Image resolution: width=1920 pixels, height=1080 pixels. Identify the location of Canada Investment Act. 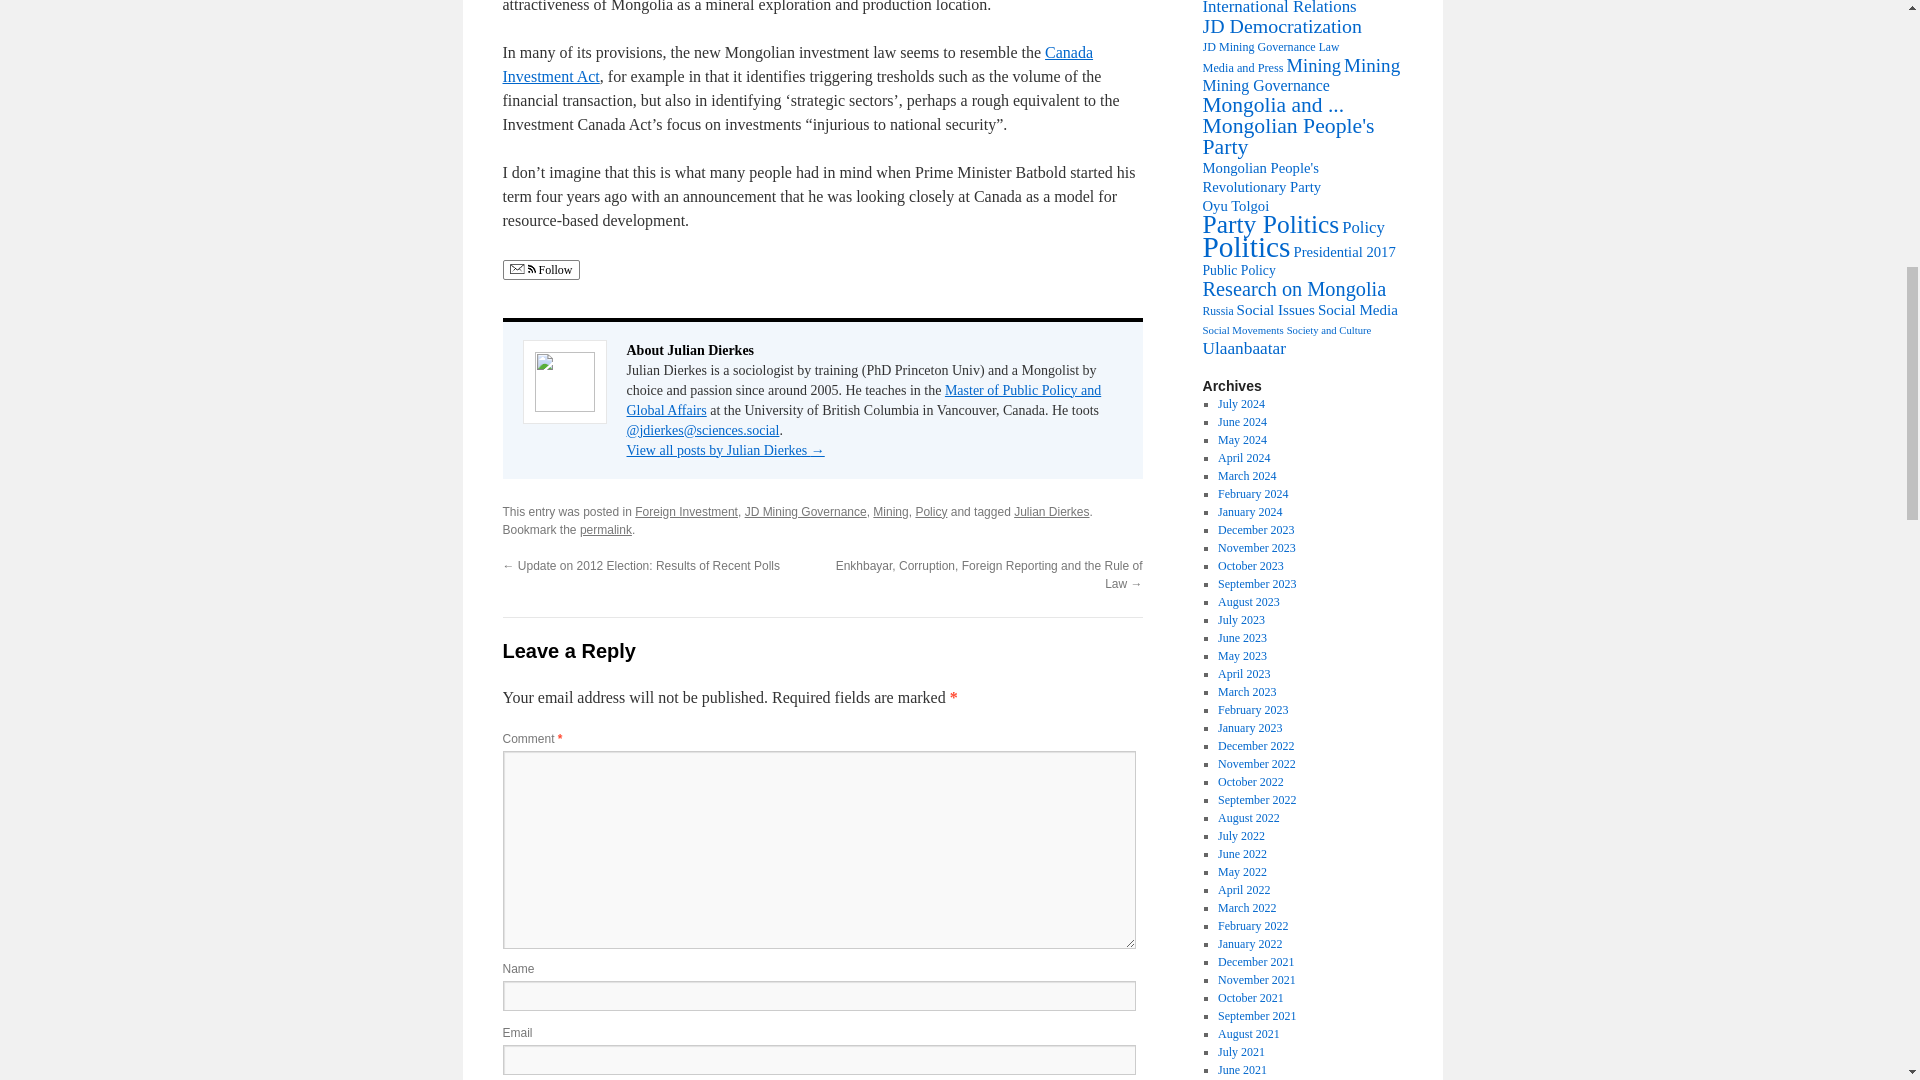
(796, 64).